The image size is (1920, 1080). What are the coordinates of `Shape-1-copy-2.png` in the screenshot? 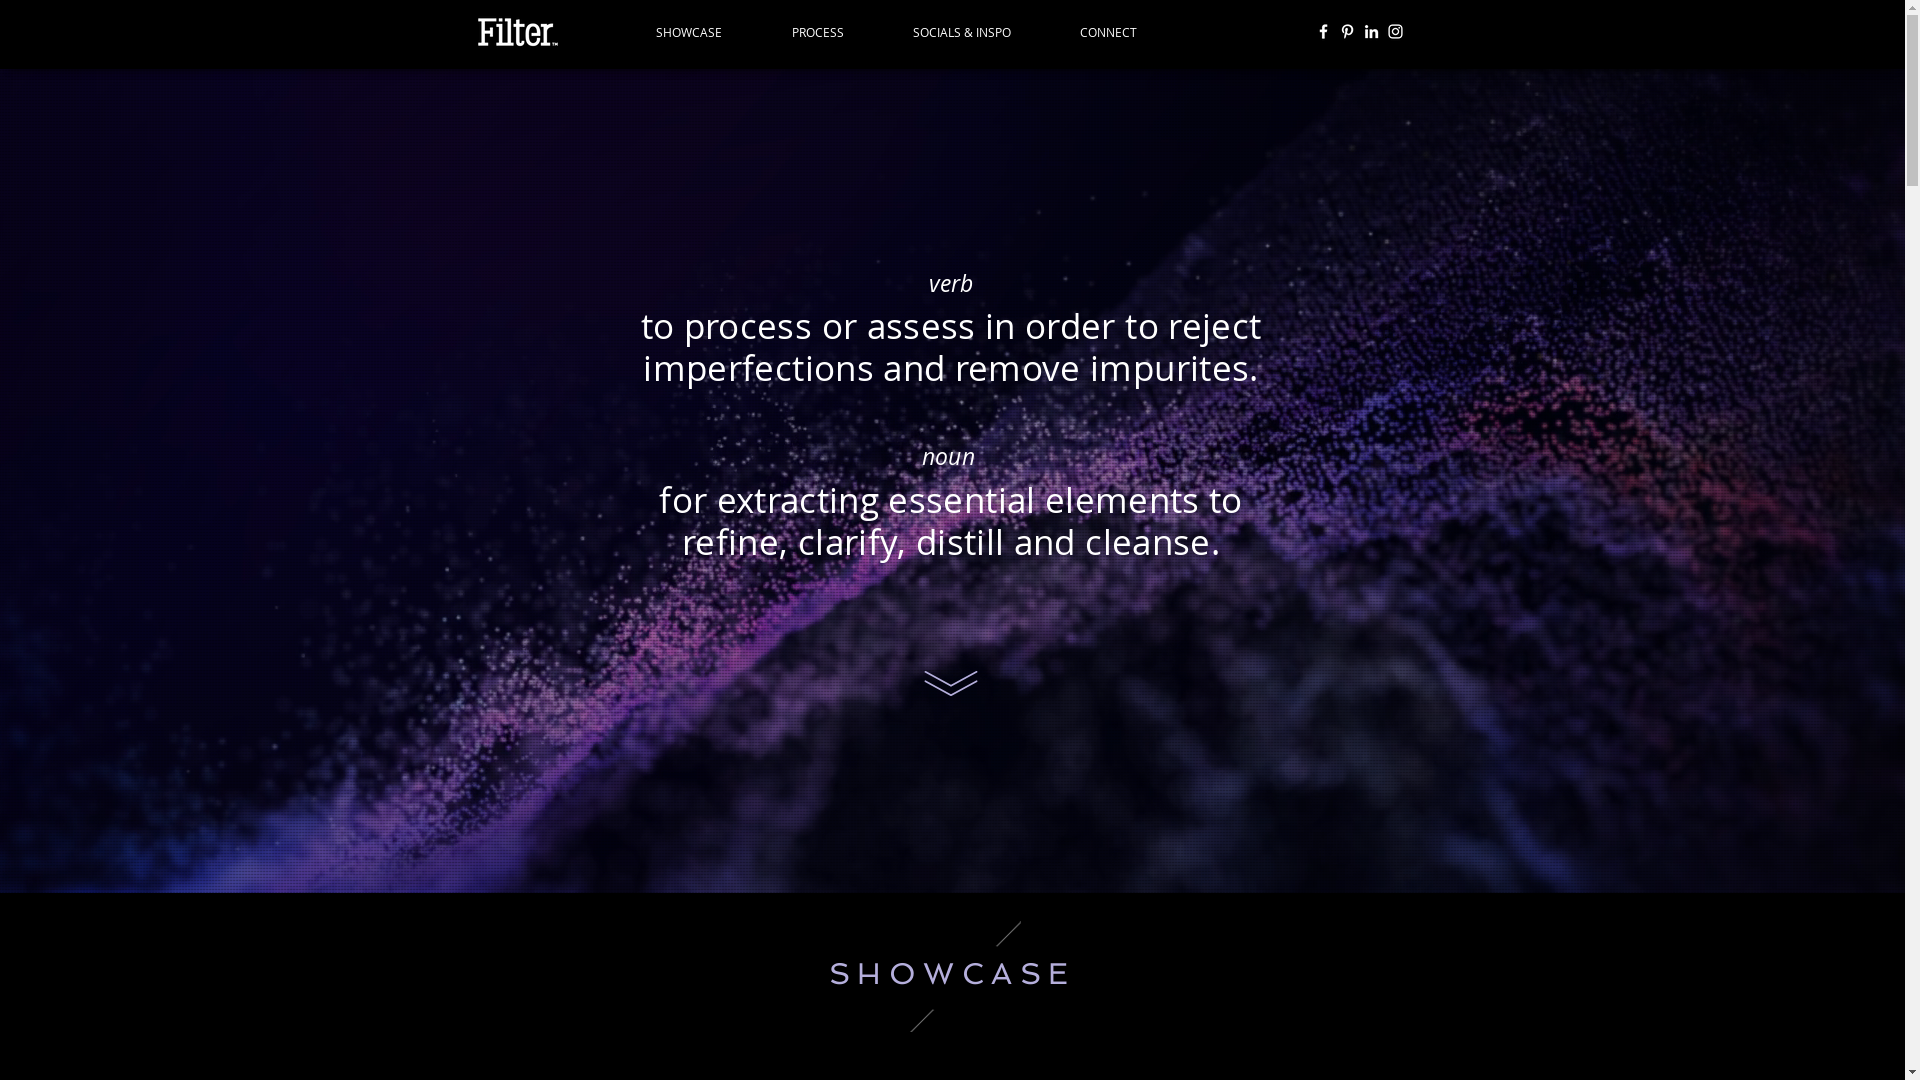 It's located at (963, 976).